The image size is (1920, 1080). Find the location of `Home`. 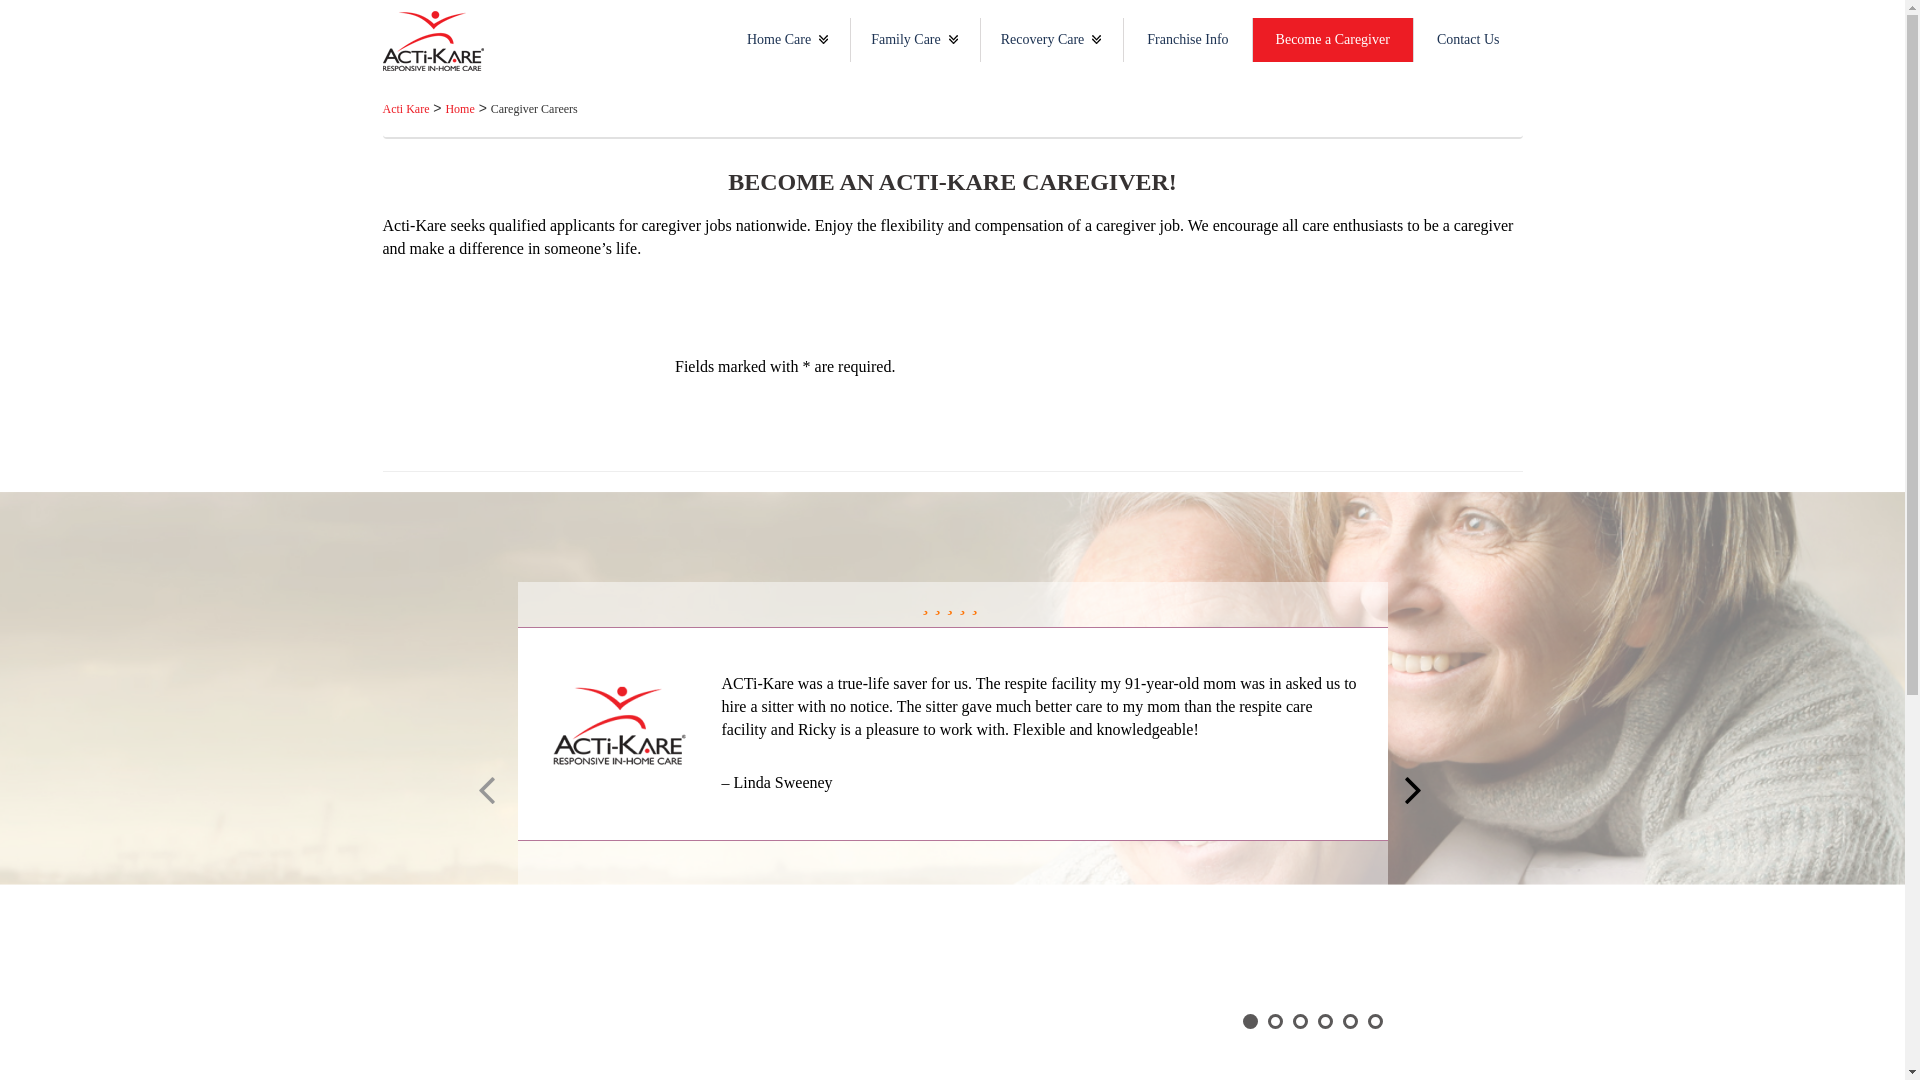

Home is located at coordinates (460, 108).